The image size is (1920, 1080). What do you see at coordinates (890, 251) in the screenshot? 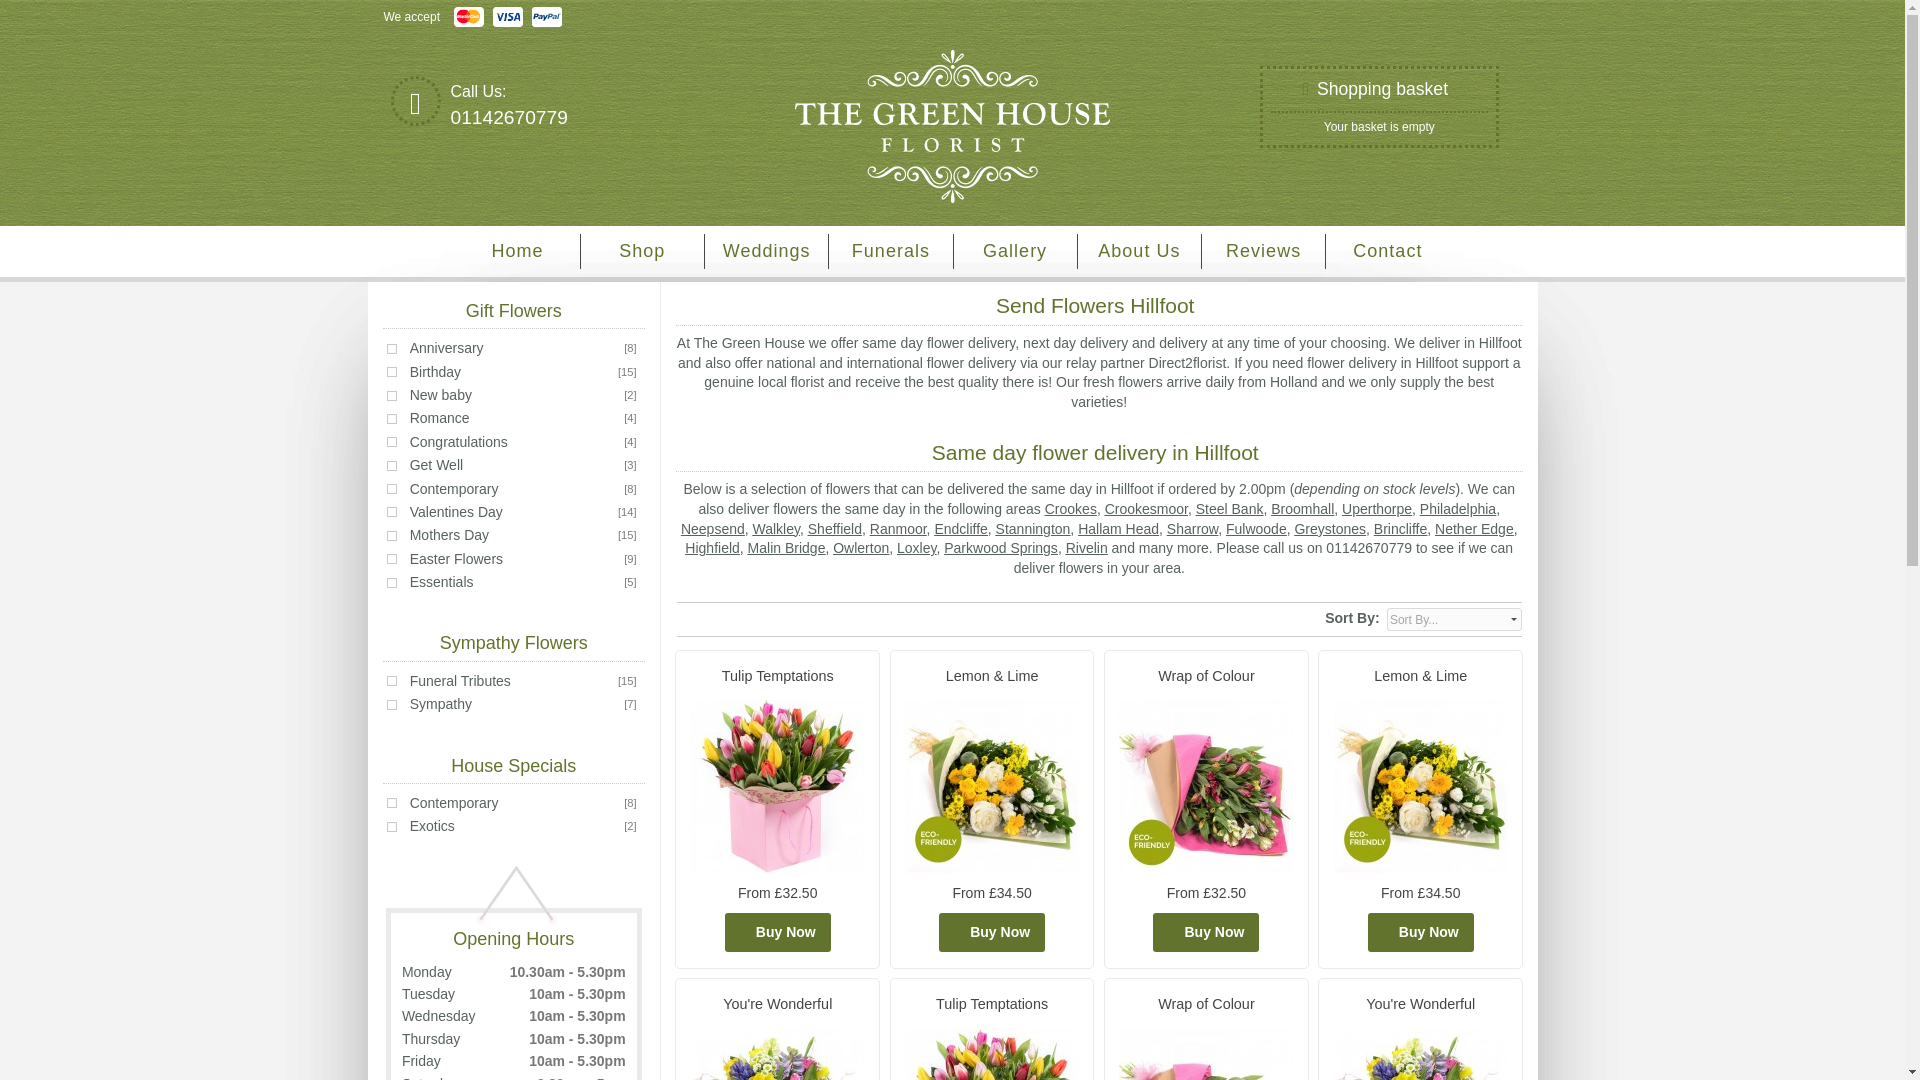
I see `Funerals` at bounding box center [890, 251].